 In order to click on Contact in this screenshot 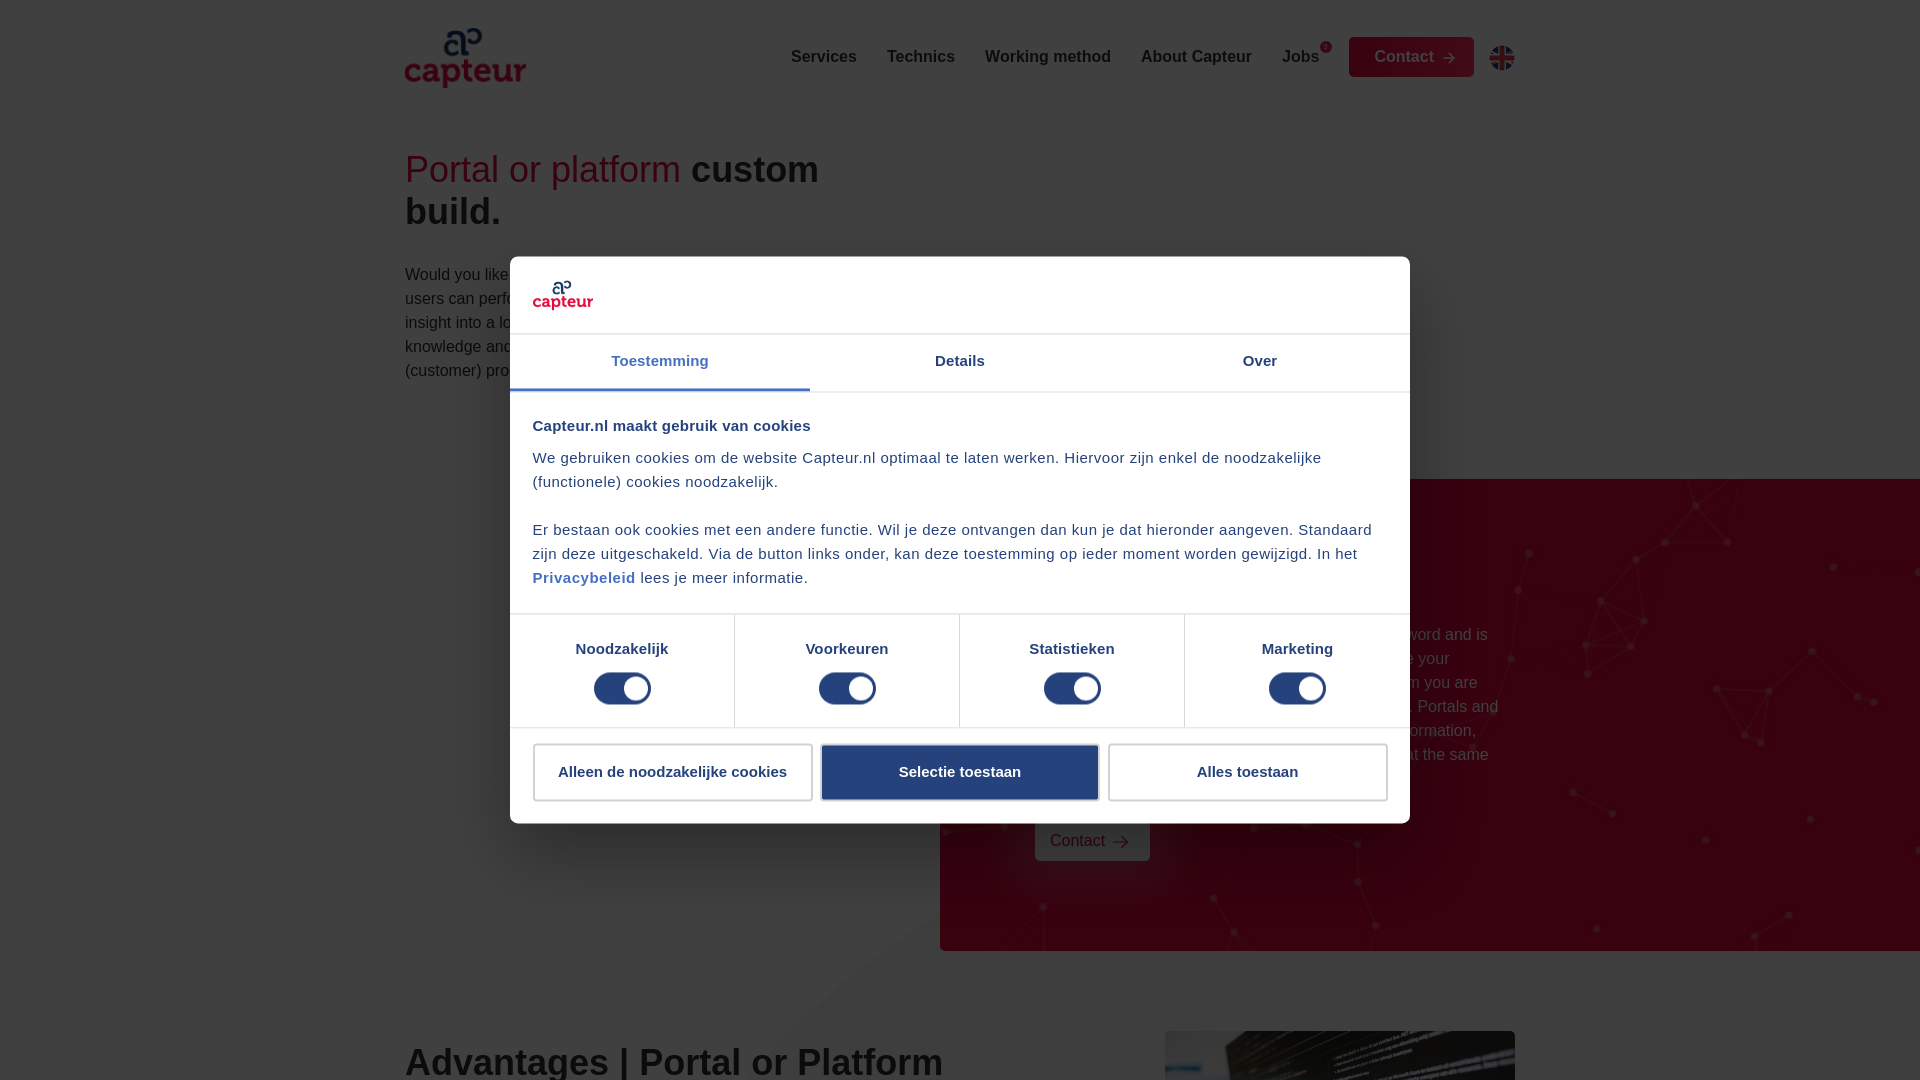, I will do `click(1092, 840)`.